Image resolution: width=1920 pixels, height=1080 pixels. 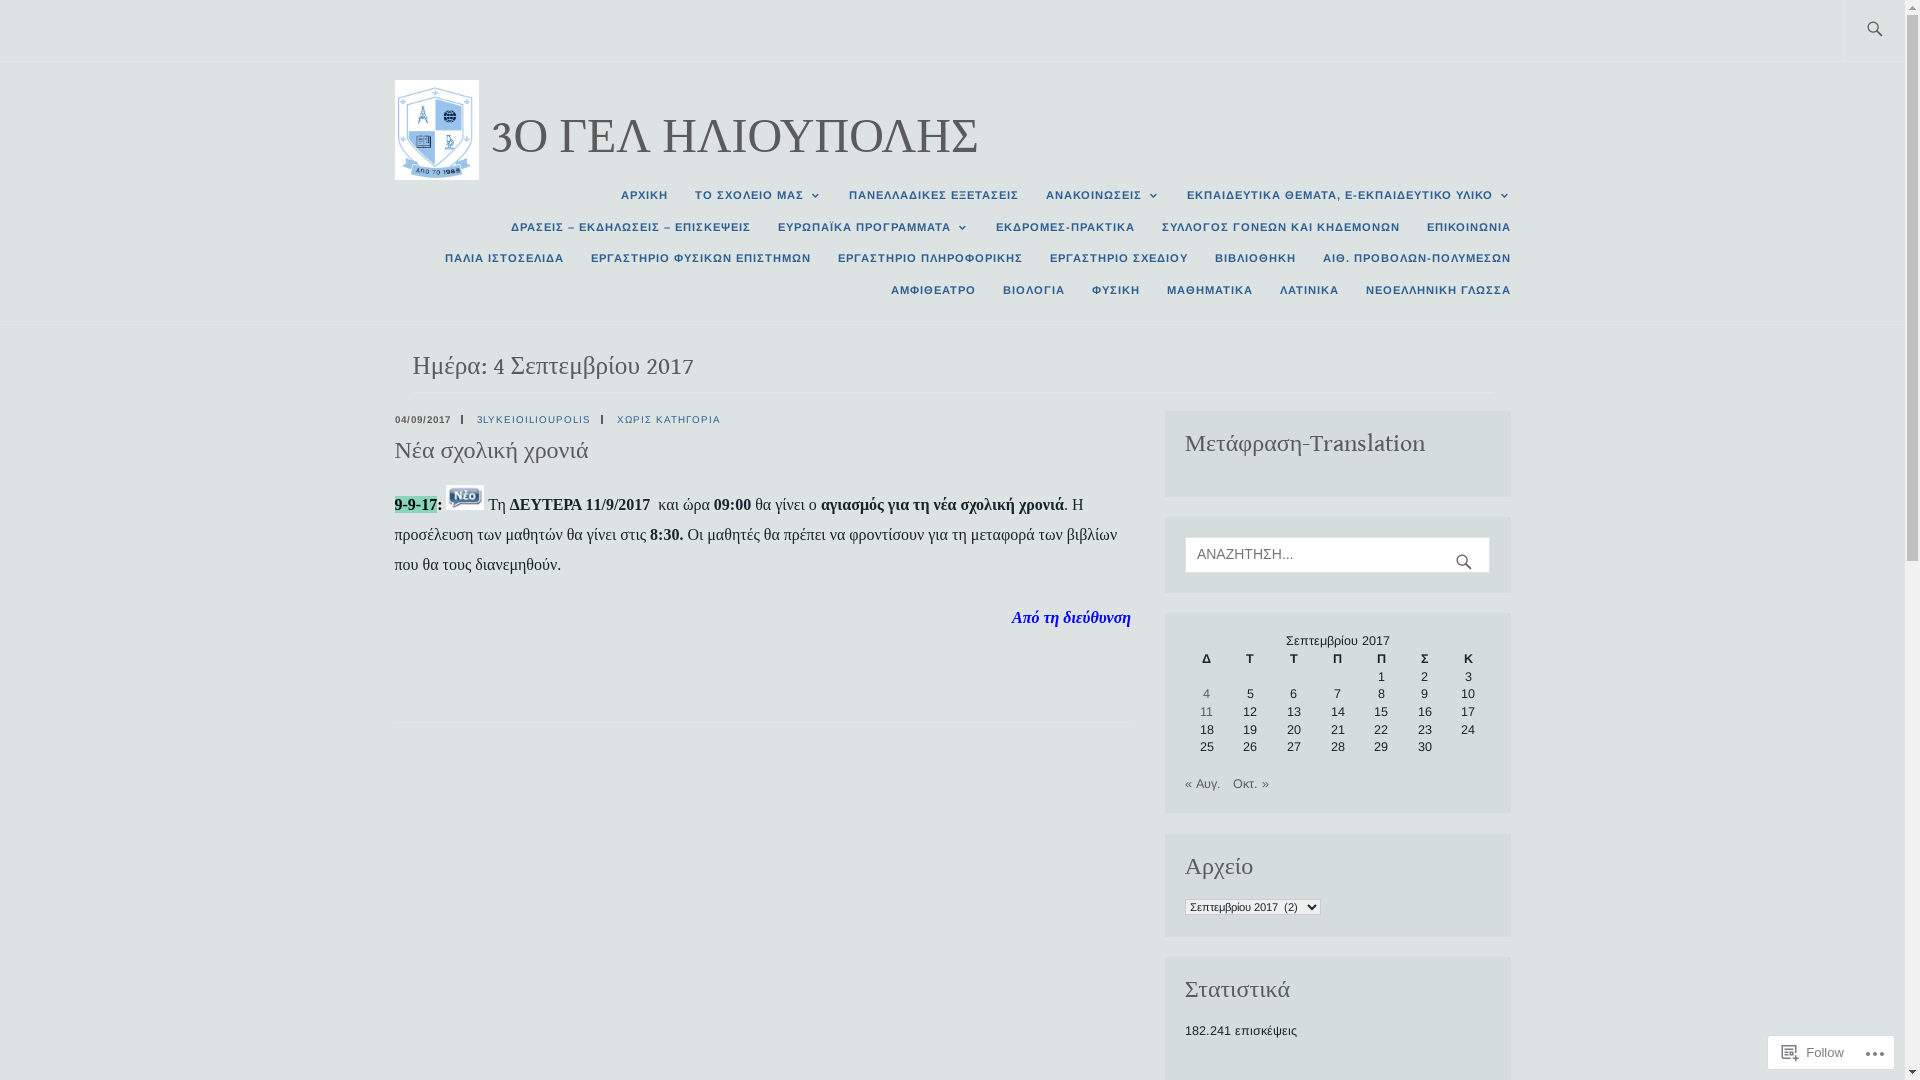 What do you see at coordinates (1813, 1052) in the screenshot?
I see `Follow` at bounding box center [1813, 1052].